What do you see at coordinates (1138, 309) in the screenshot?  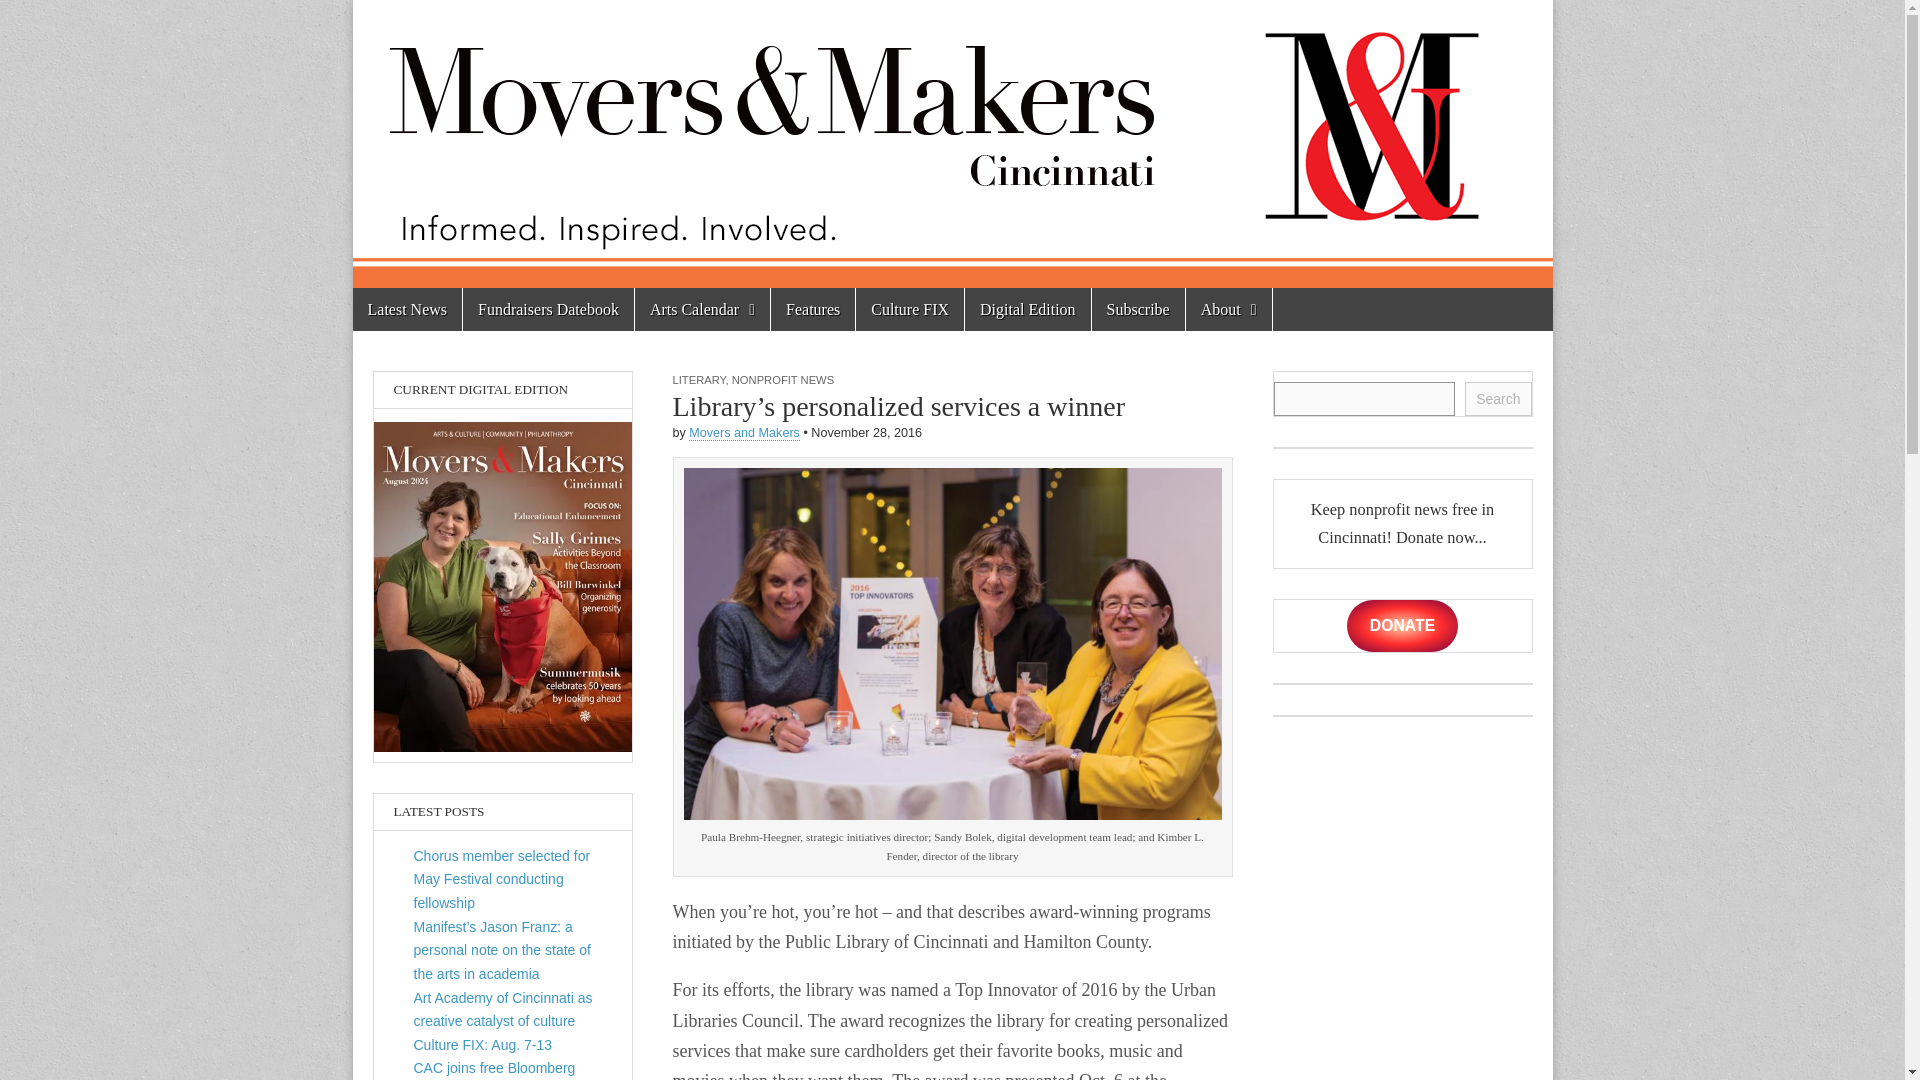 I see `Subscribe` at bounding box center [1138, 309].